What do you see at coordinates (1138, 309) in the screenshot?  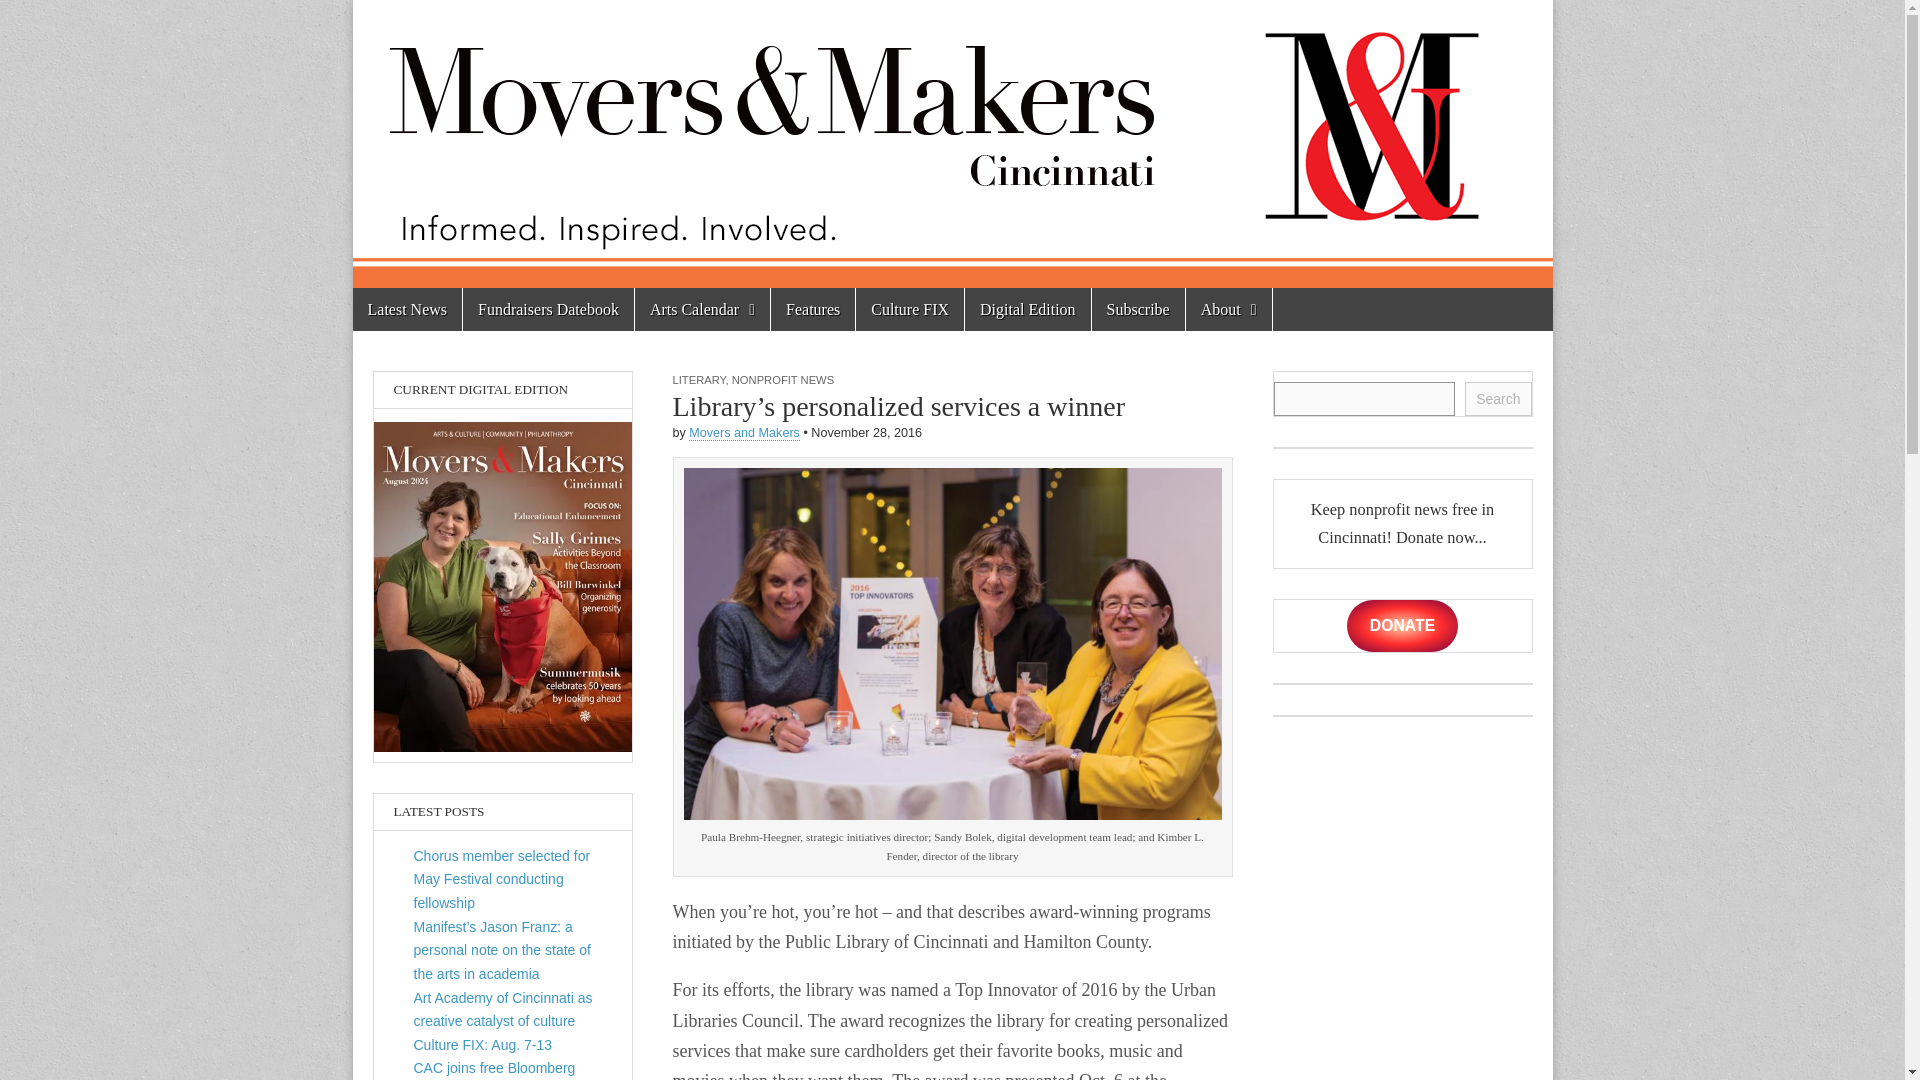 I see `Subscribe` at bounding box center [1138, 309].